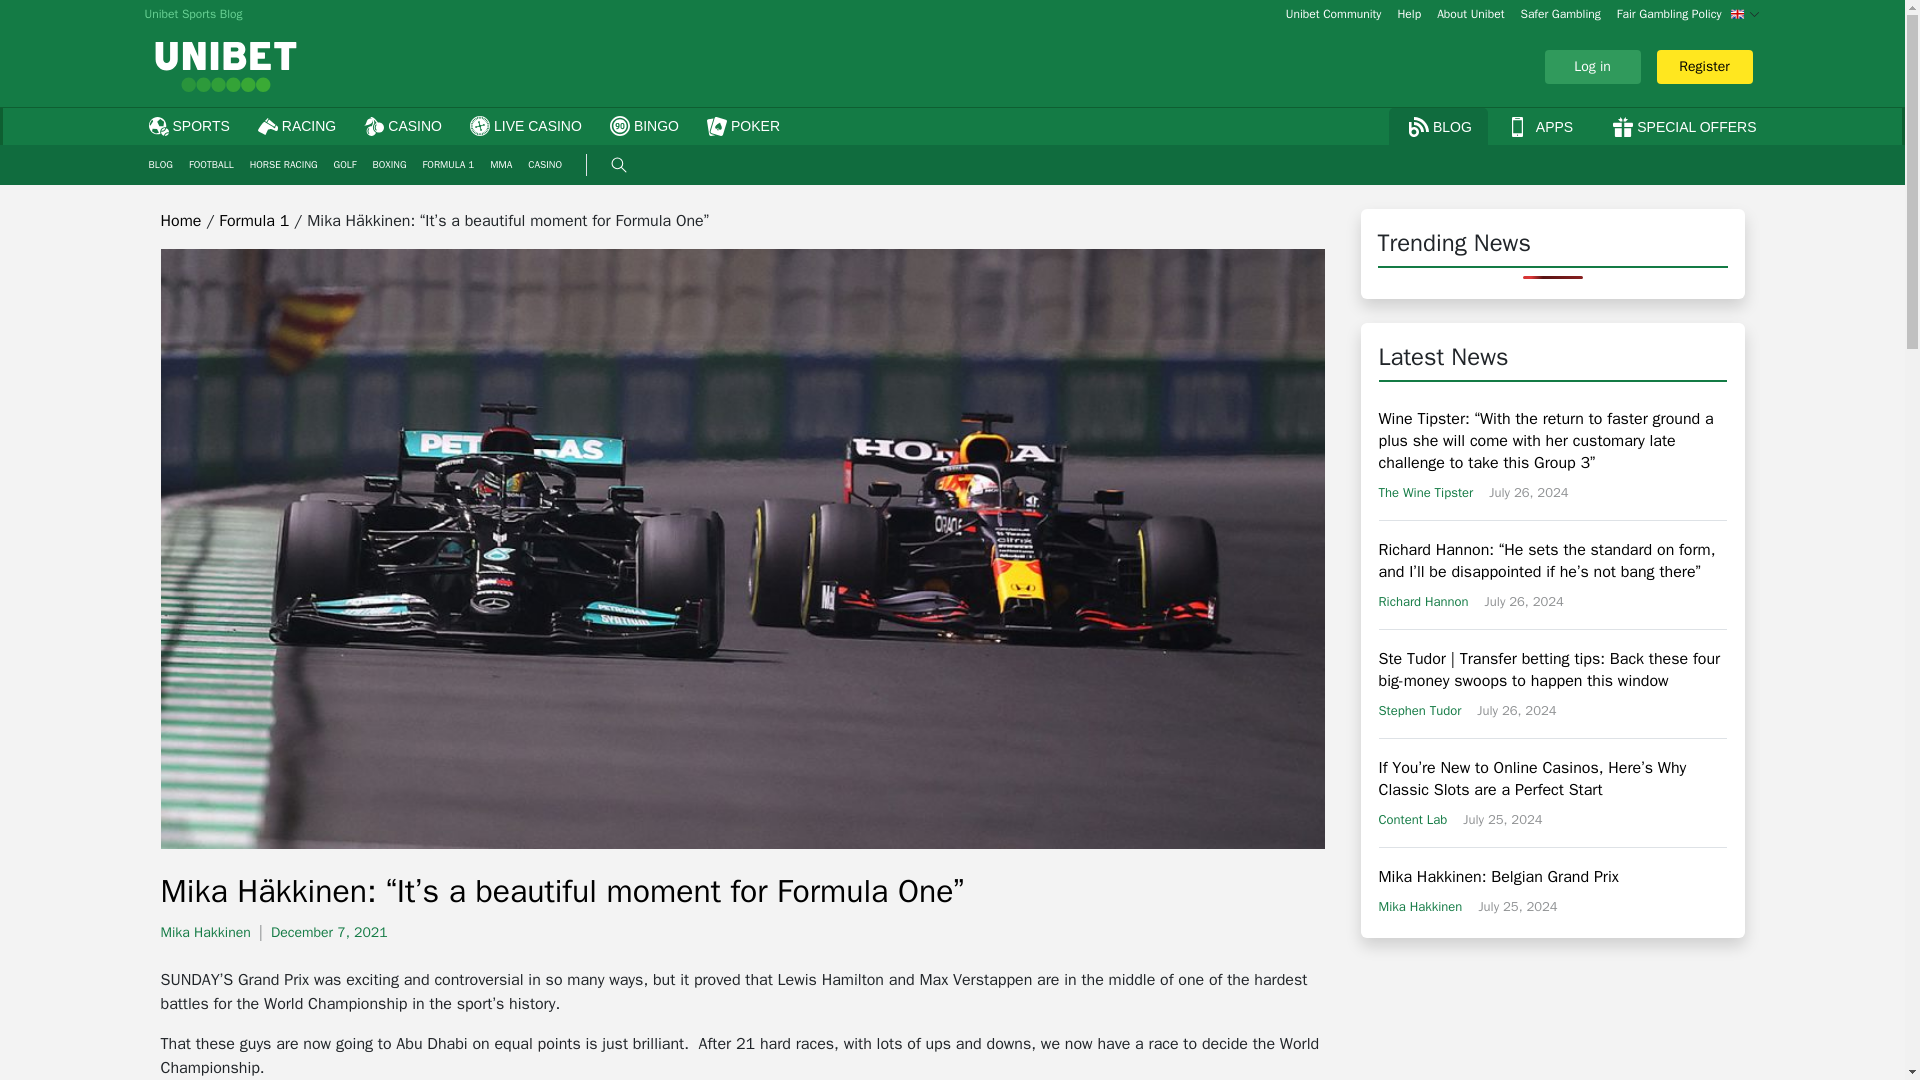 The height and width of the screenshot is (1080, 1920). What do you see at coordinates (1470, 14) in the screenshot?
I see `Fair Gambling Policy` at bounding box center [1470, 14].